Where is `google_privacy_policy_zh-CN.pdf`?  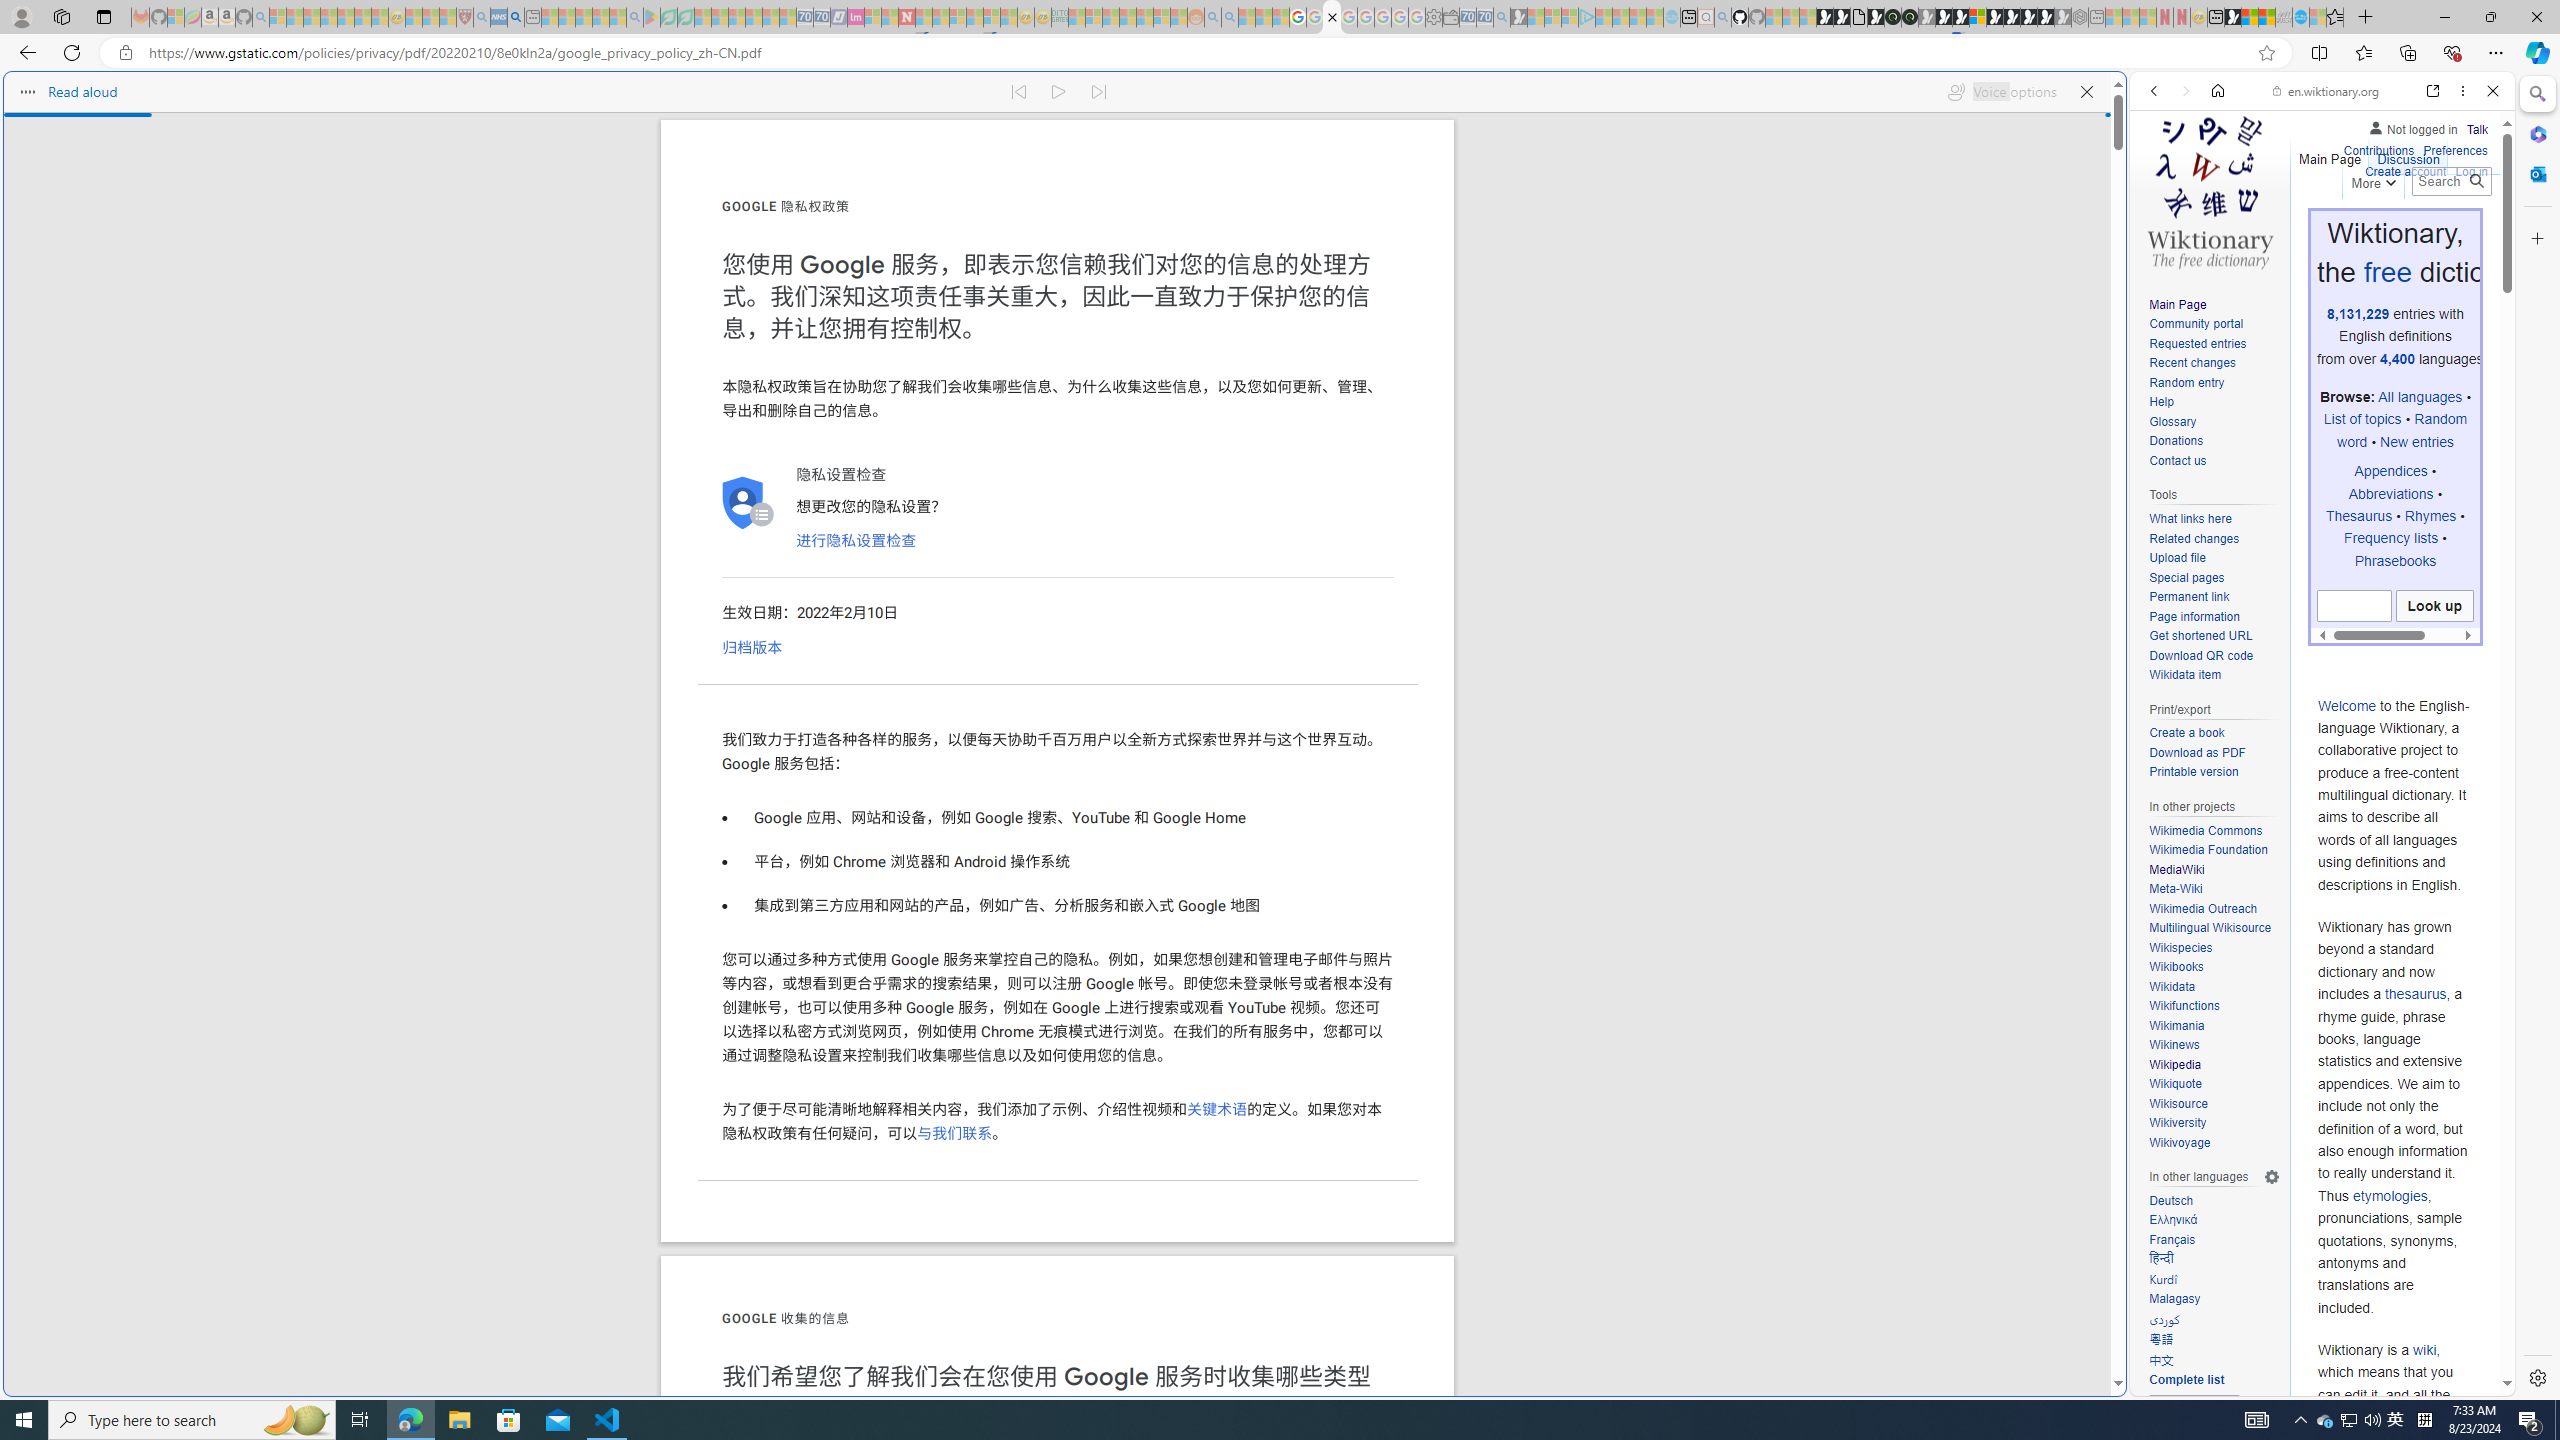
google_privacy_policy_zh-CN.pdf is located at coordinates (1332, 17).